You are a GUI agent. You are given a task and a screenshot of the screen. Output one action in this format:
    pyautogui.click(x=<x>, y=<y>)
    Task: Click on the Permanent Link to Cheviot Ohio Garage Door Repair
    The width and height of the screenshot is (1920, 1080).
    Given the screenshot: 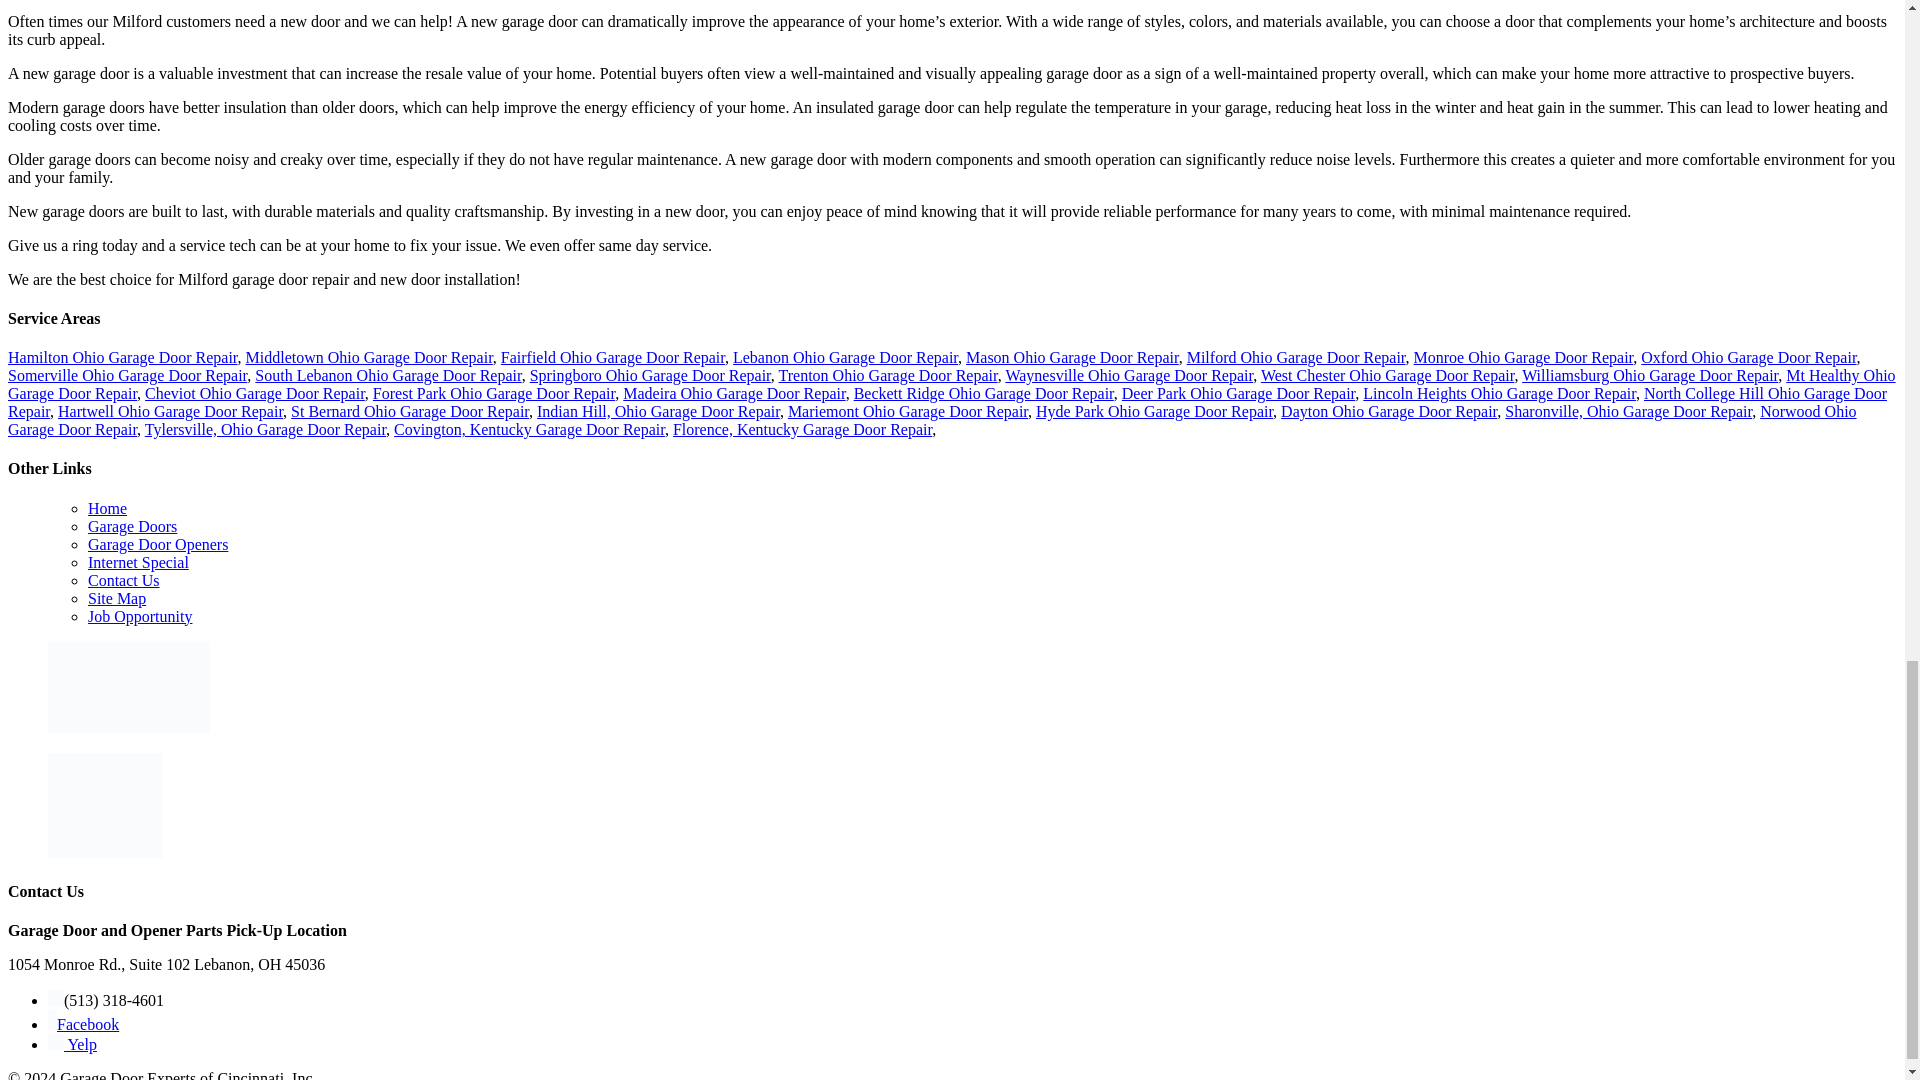 What is the action you would take?
    pyautogui.click(x=254, y=392)
    